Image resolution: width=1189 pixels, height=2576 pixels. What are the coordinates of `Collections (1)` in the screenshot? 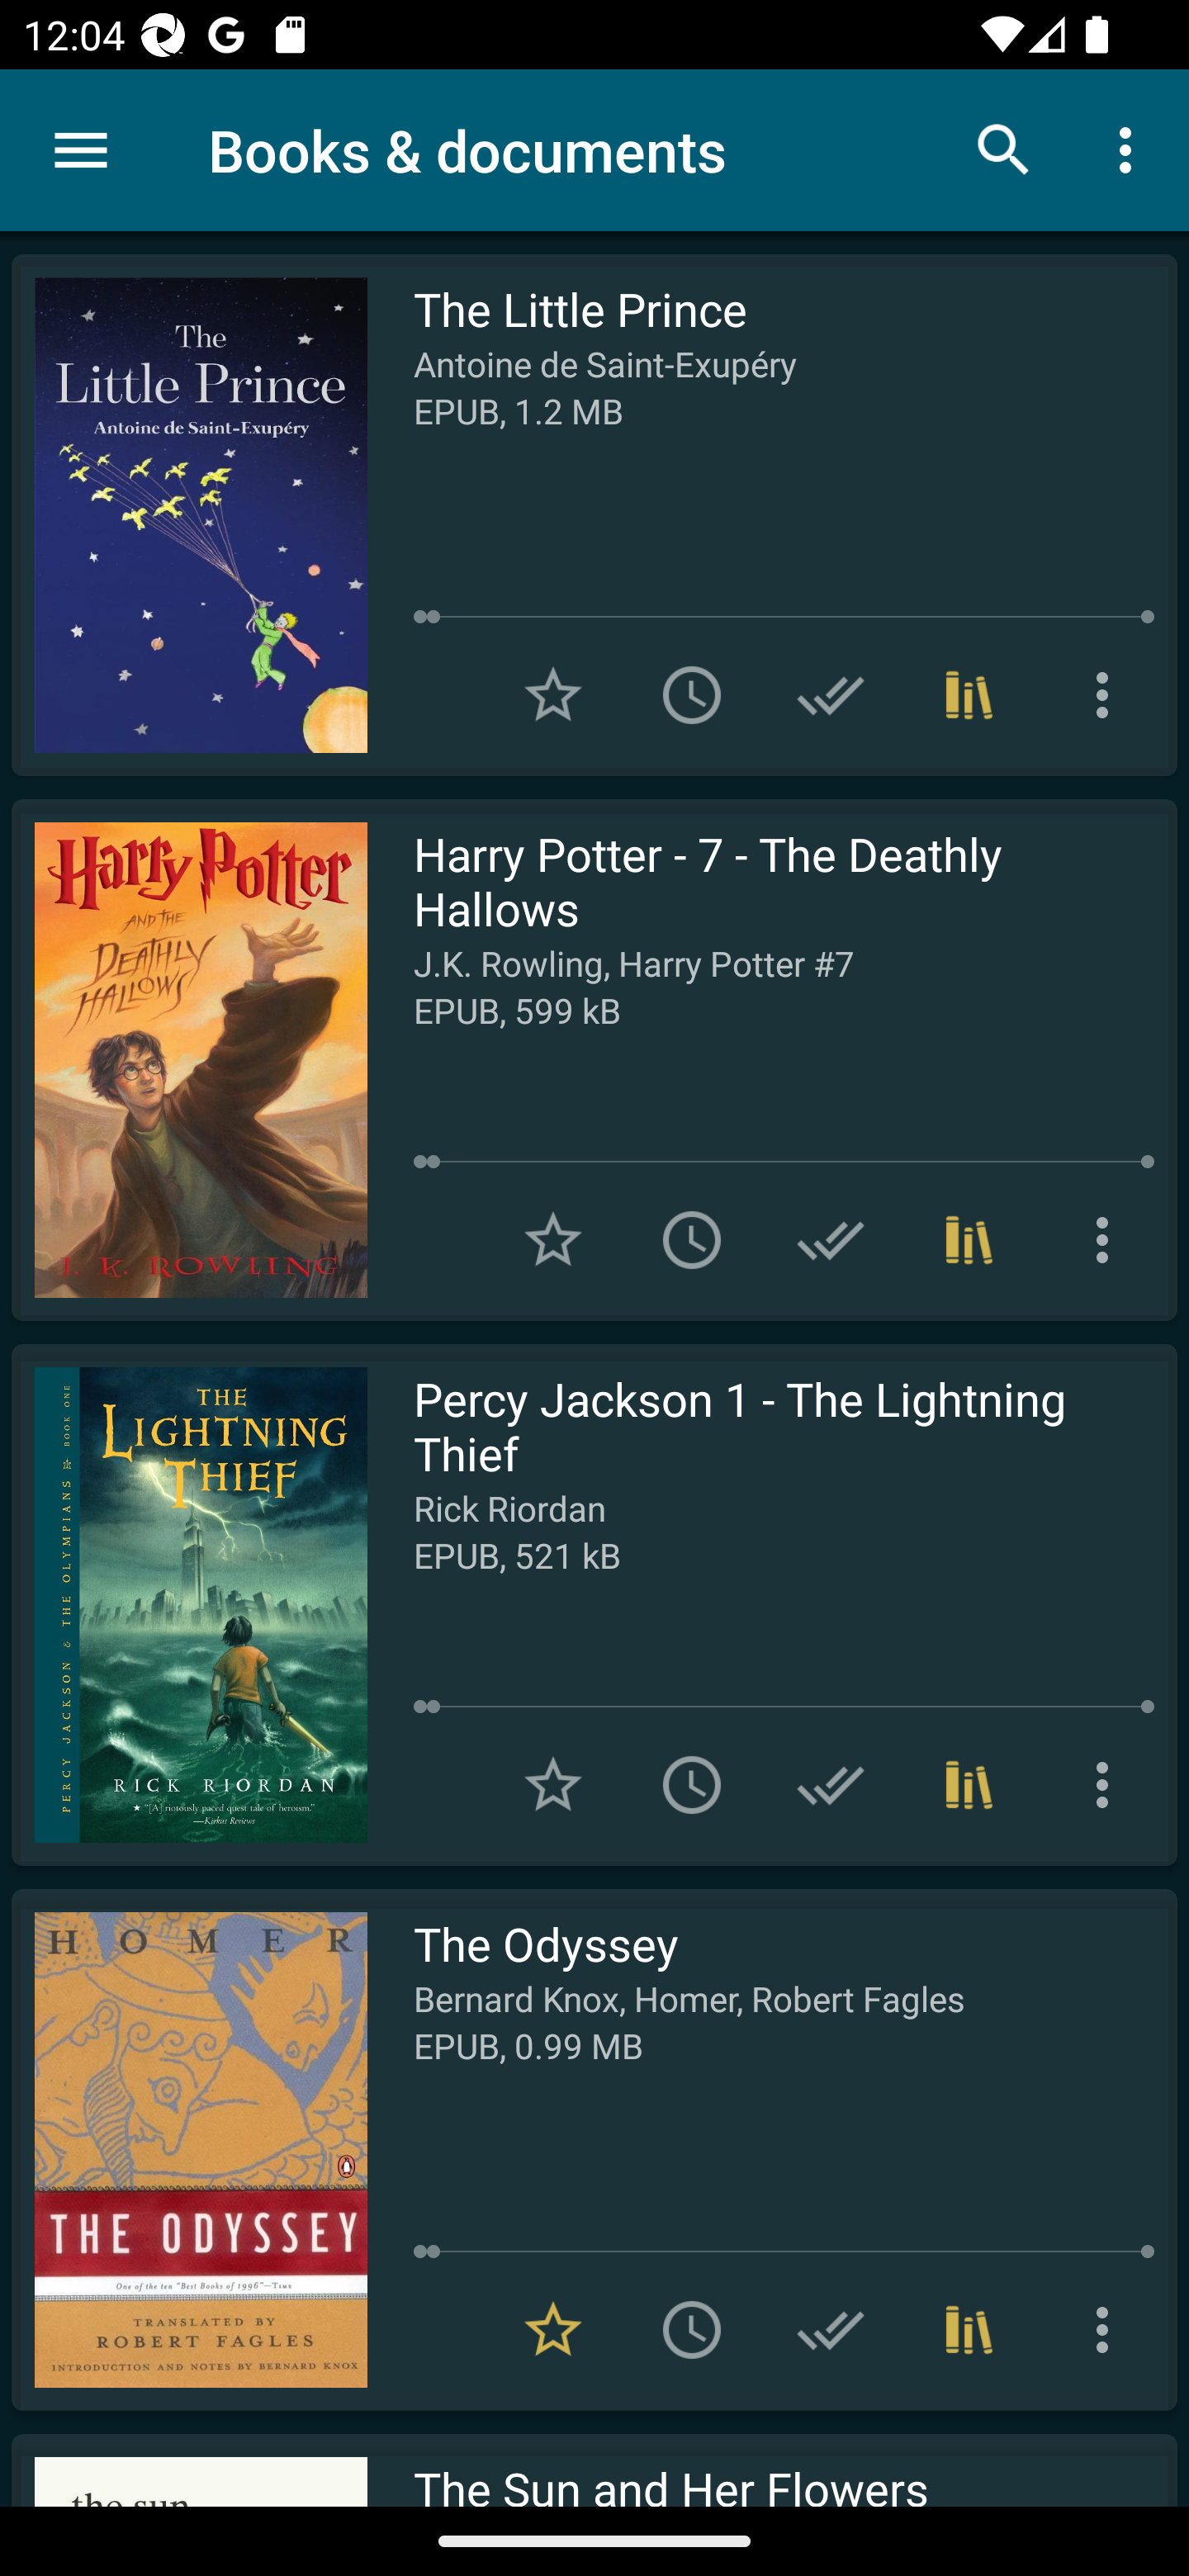 It's located at (969, 1238).